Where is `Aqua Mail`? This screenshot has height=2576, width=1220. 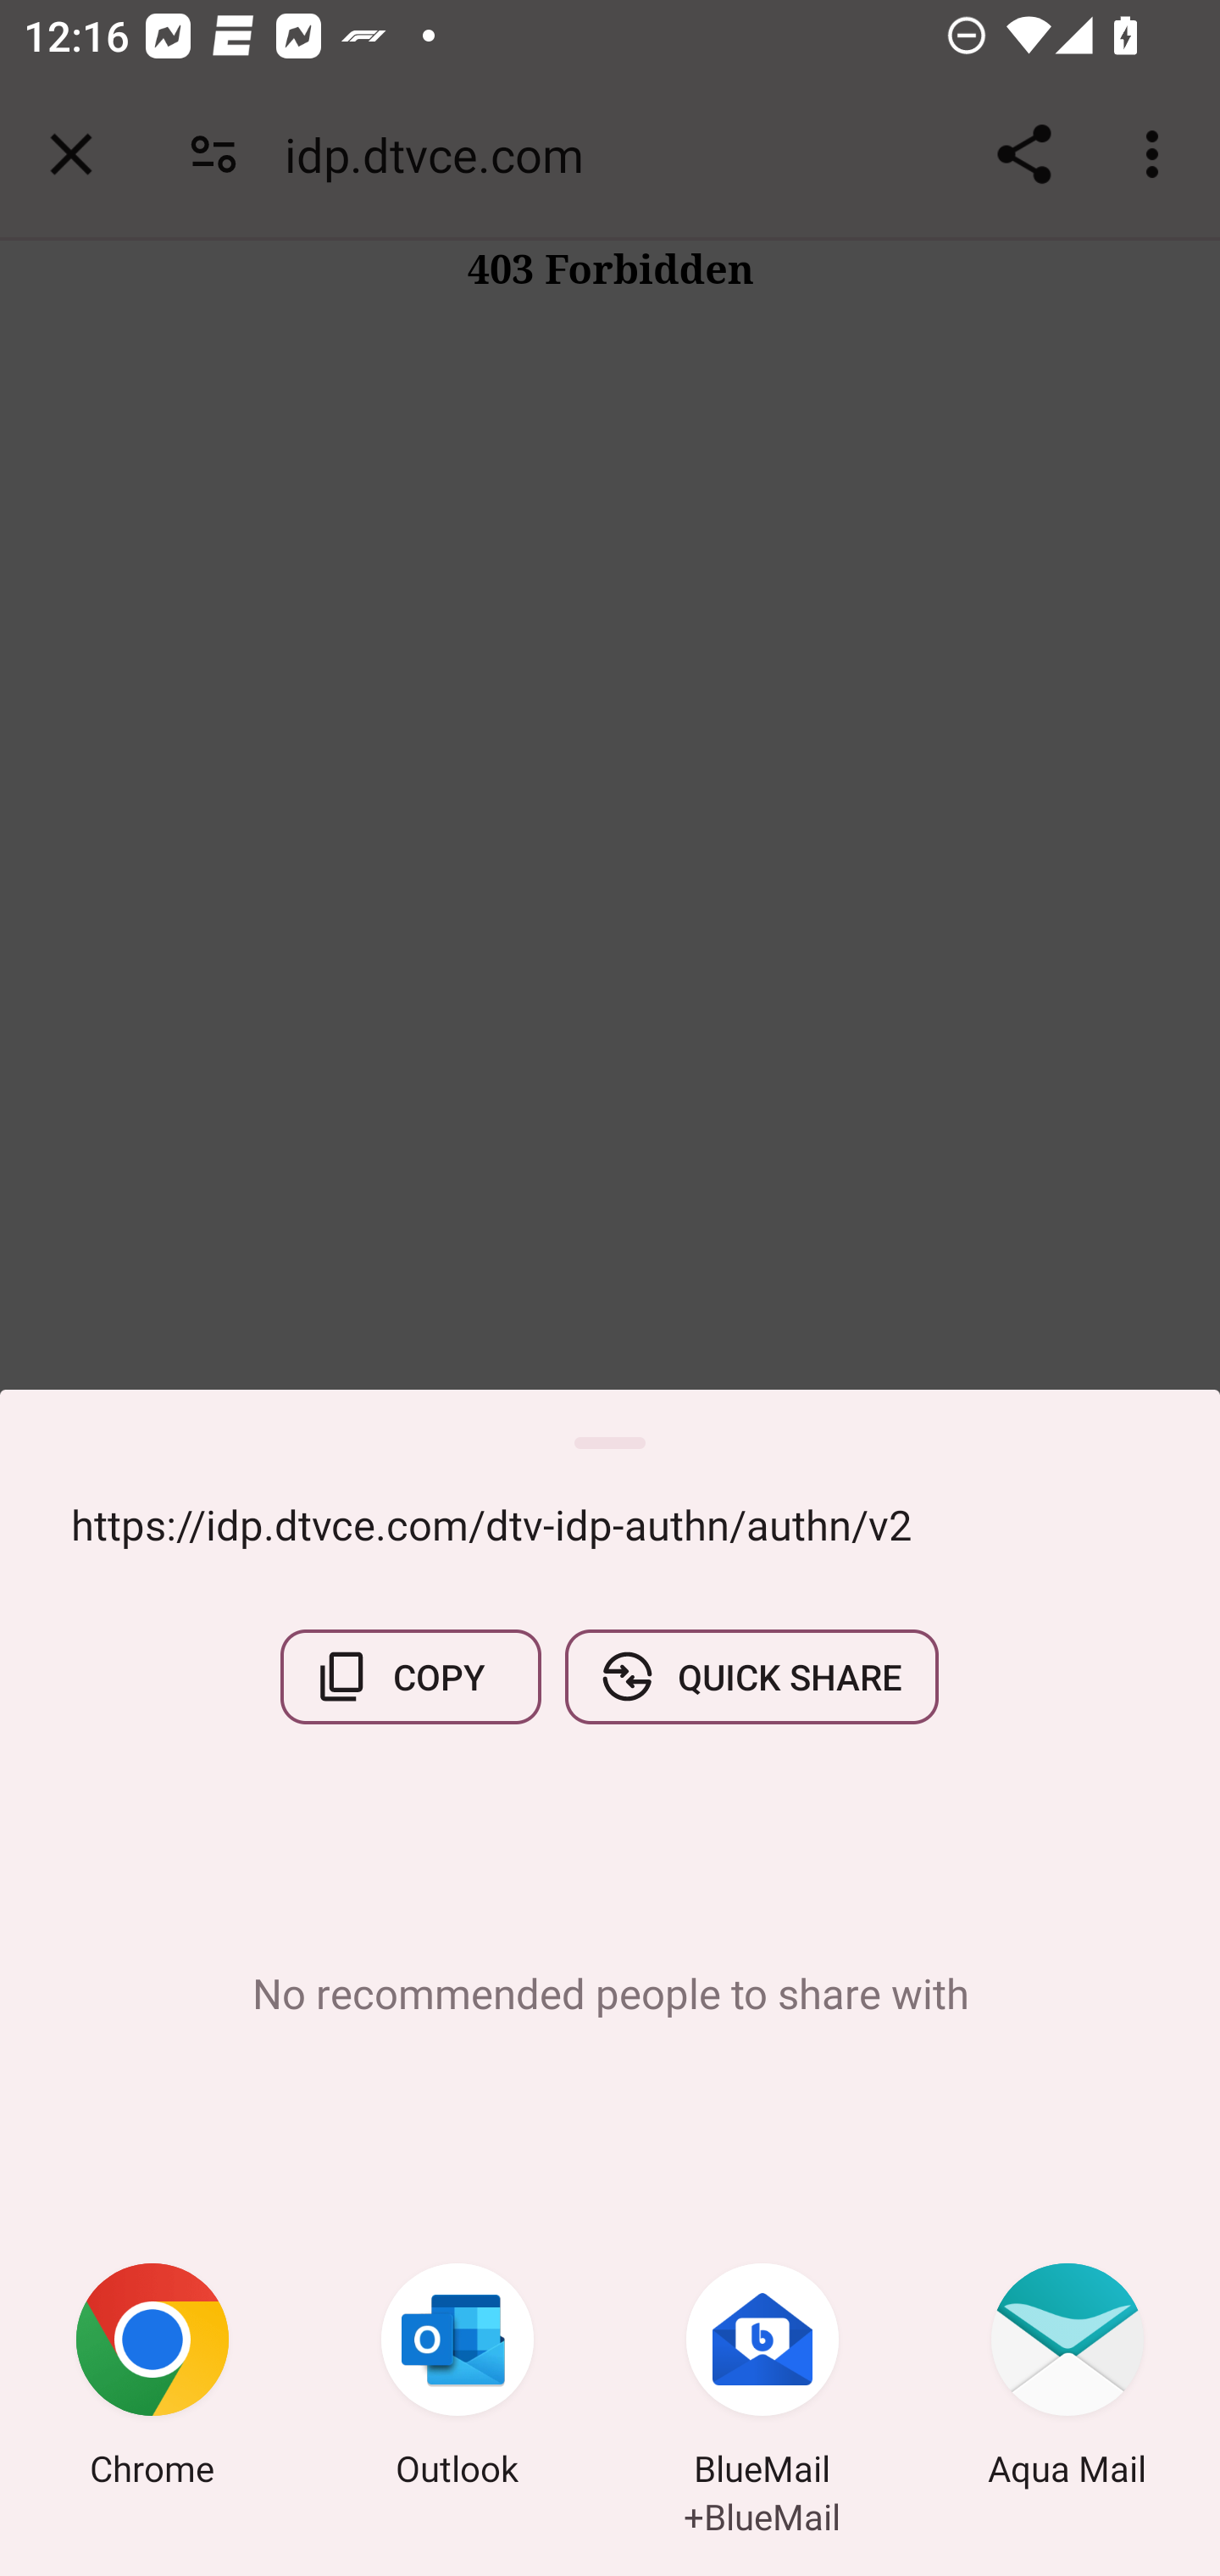 Aqua Mail is located at coordinates (1067, 2379).